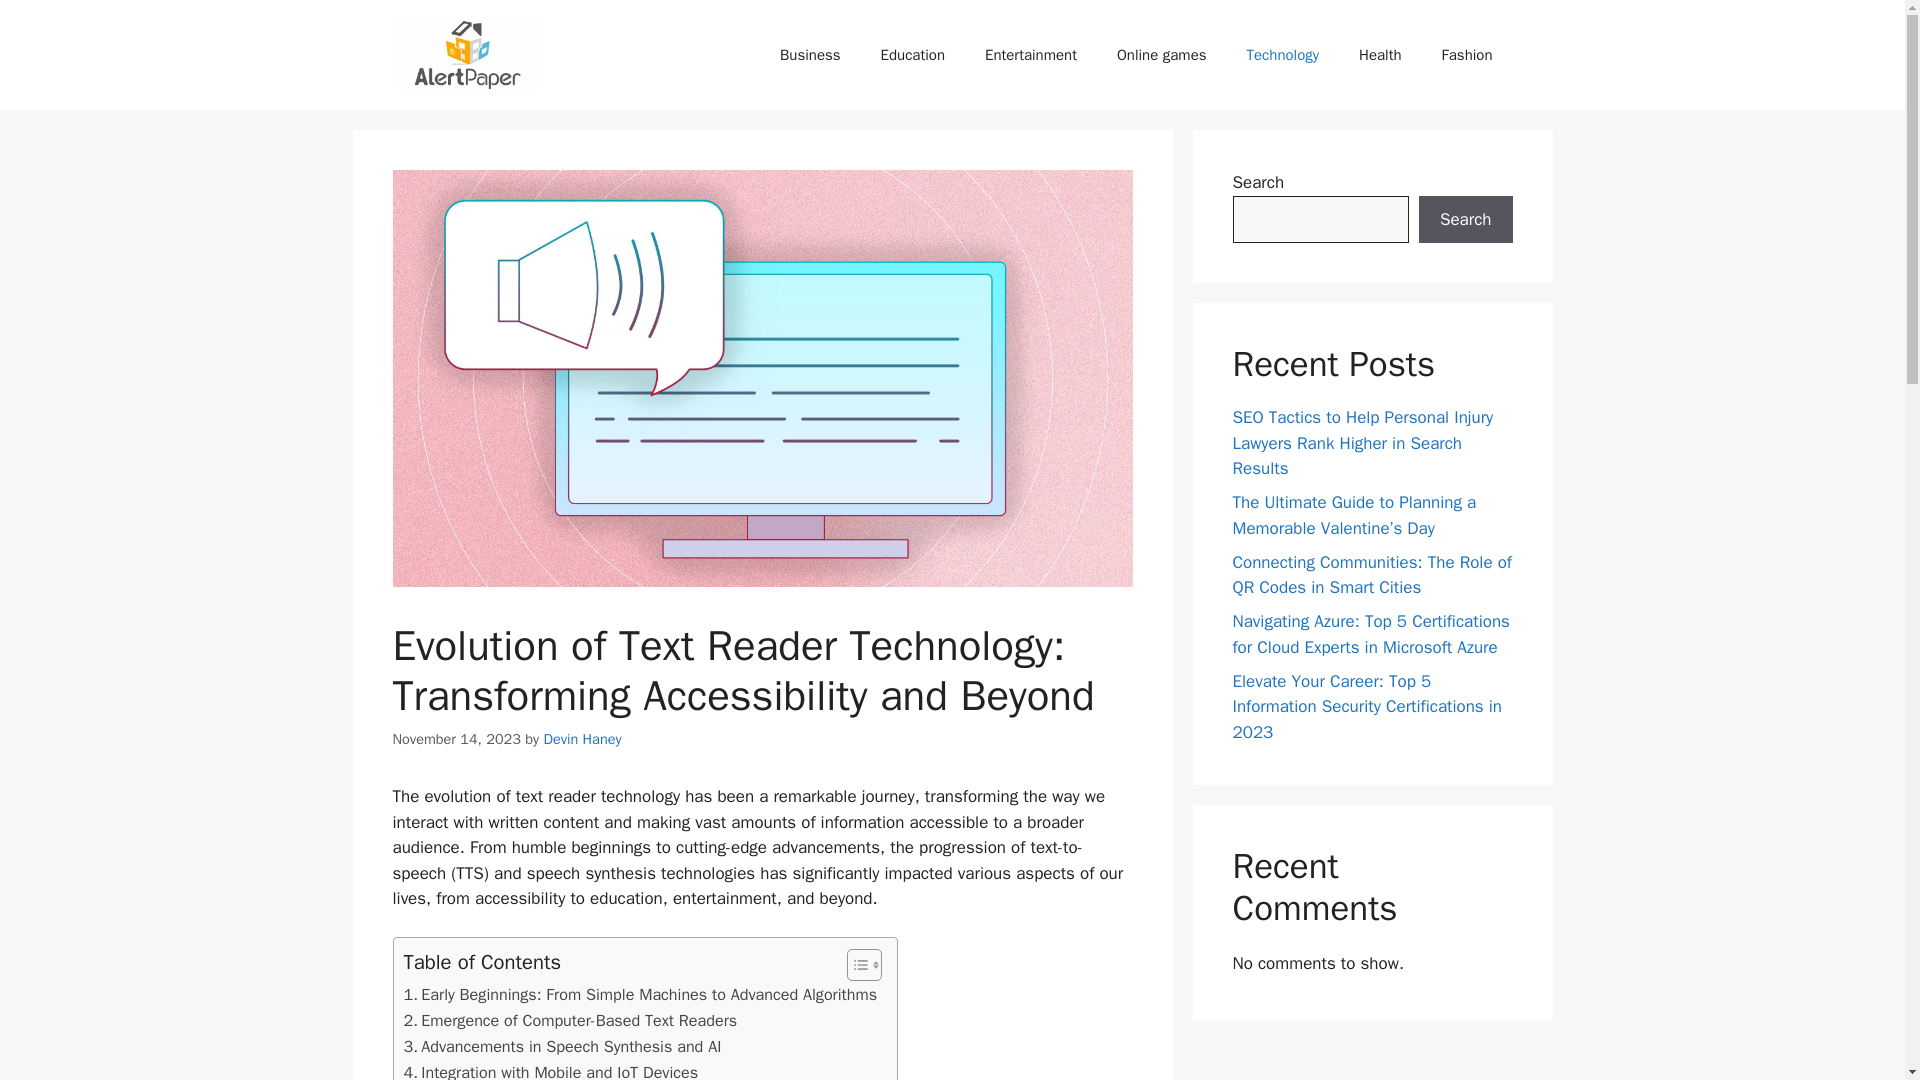  What do you see at coordinates (1380, 54) in the screenshot?
I see `Health` at bounding box center [1380, 54].